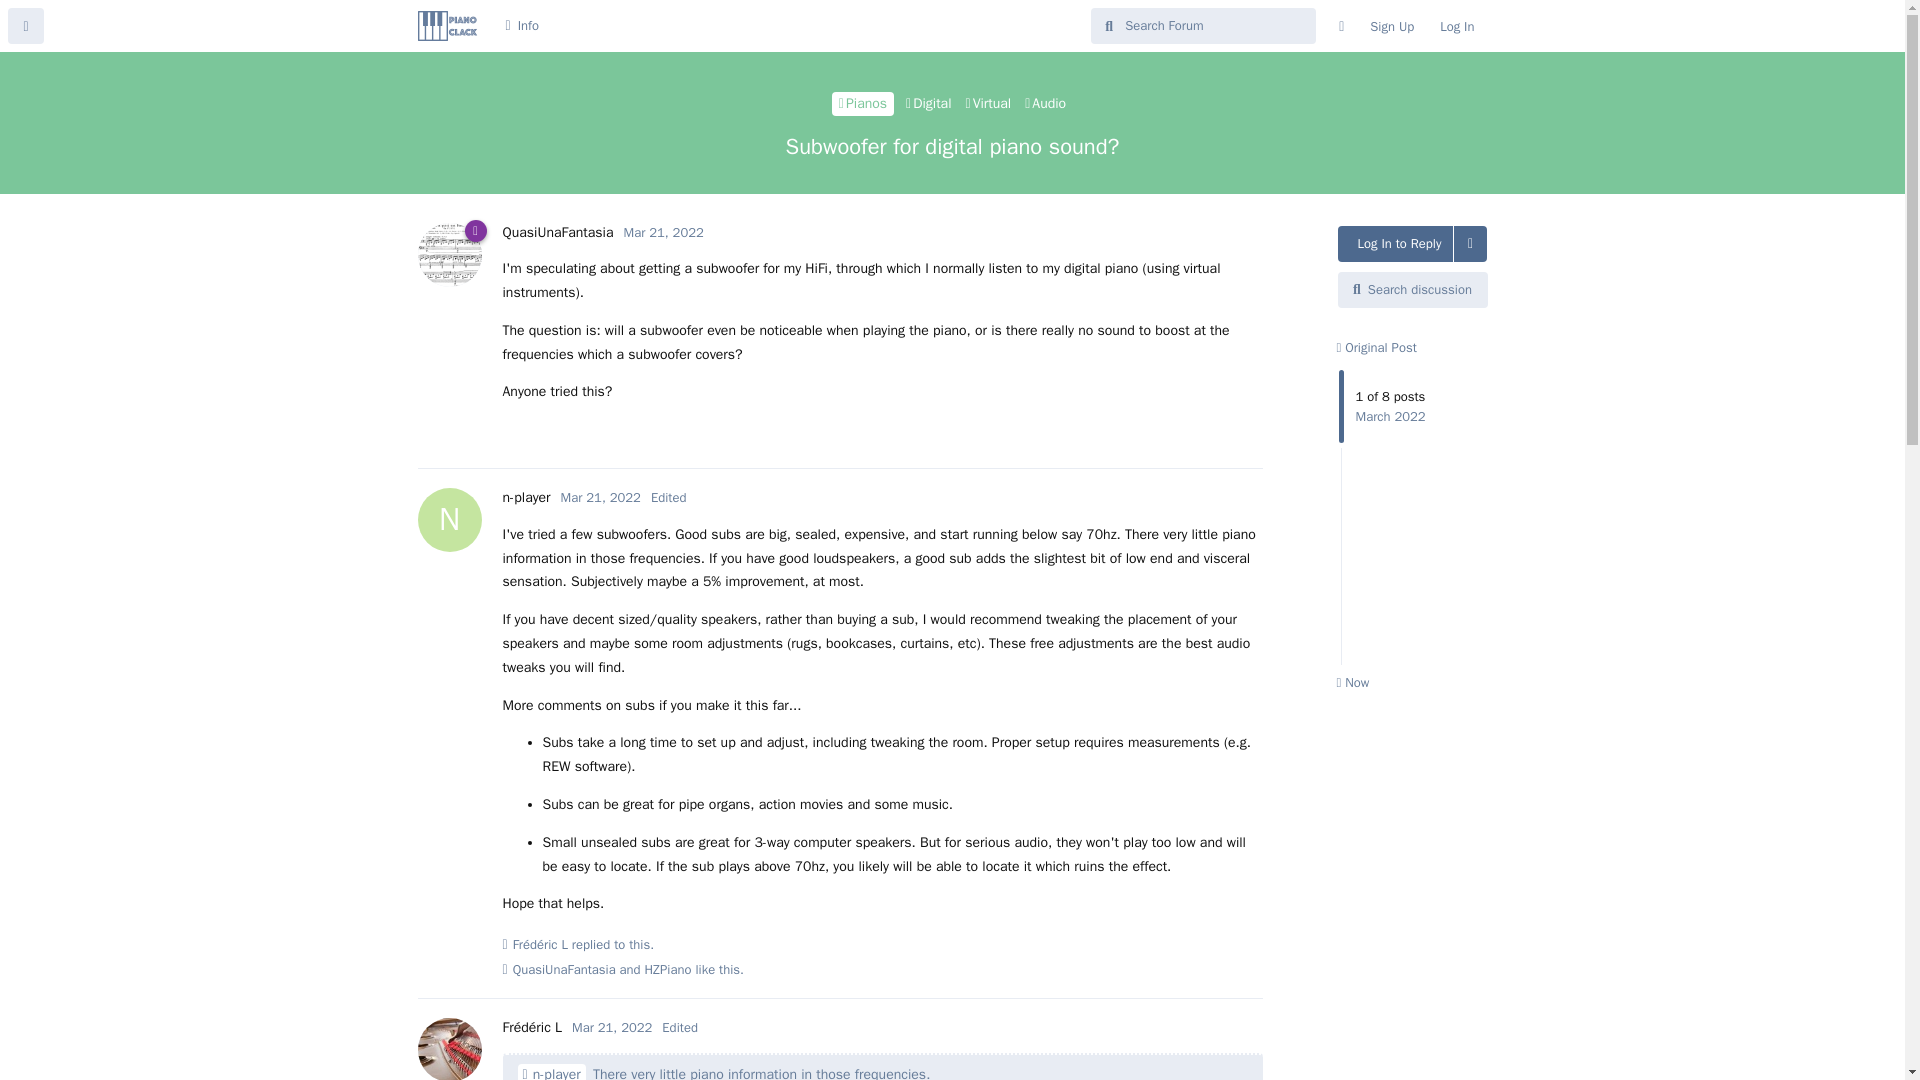  I want to click on Audio, so click(1045, 103).